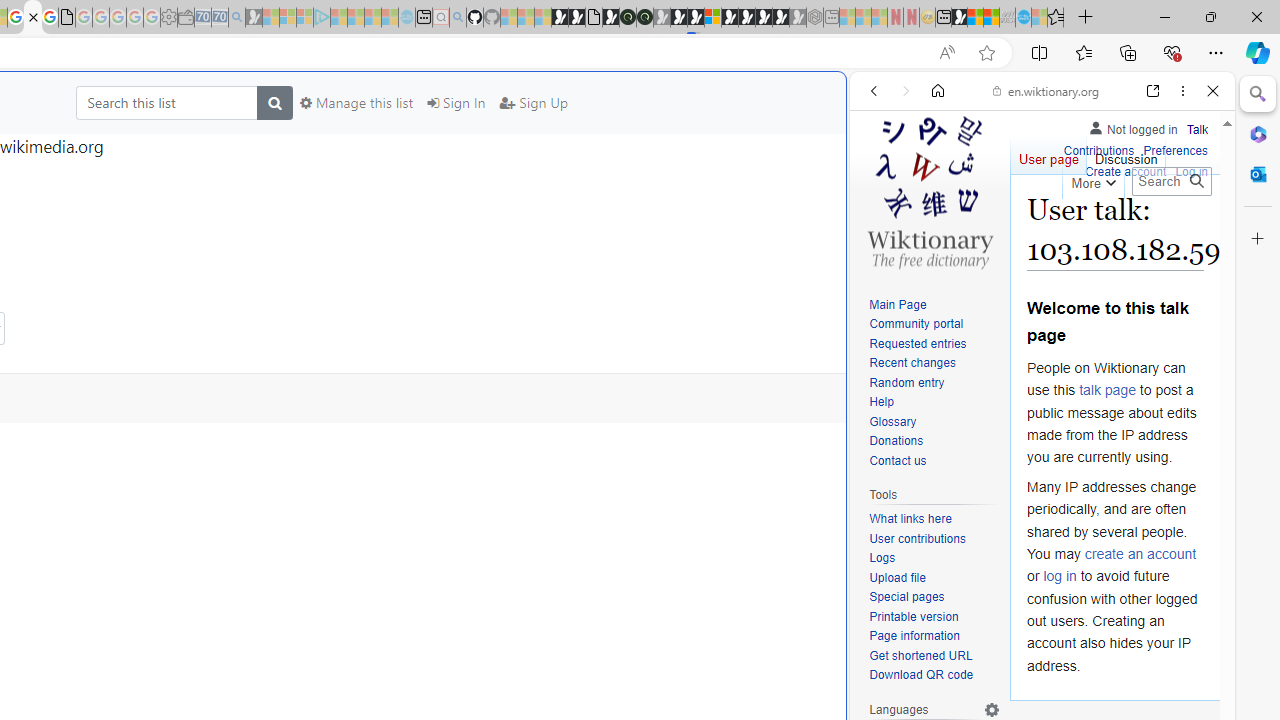  Describe the element at coordinates (66, 18) in the screenshot. I see `google_privacy_policy_zh-CN.pdf` at that location.